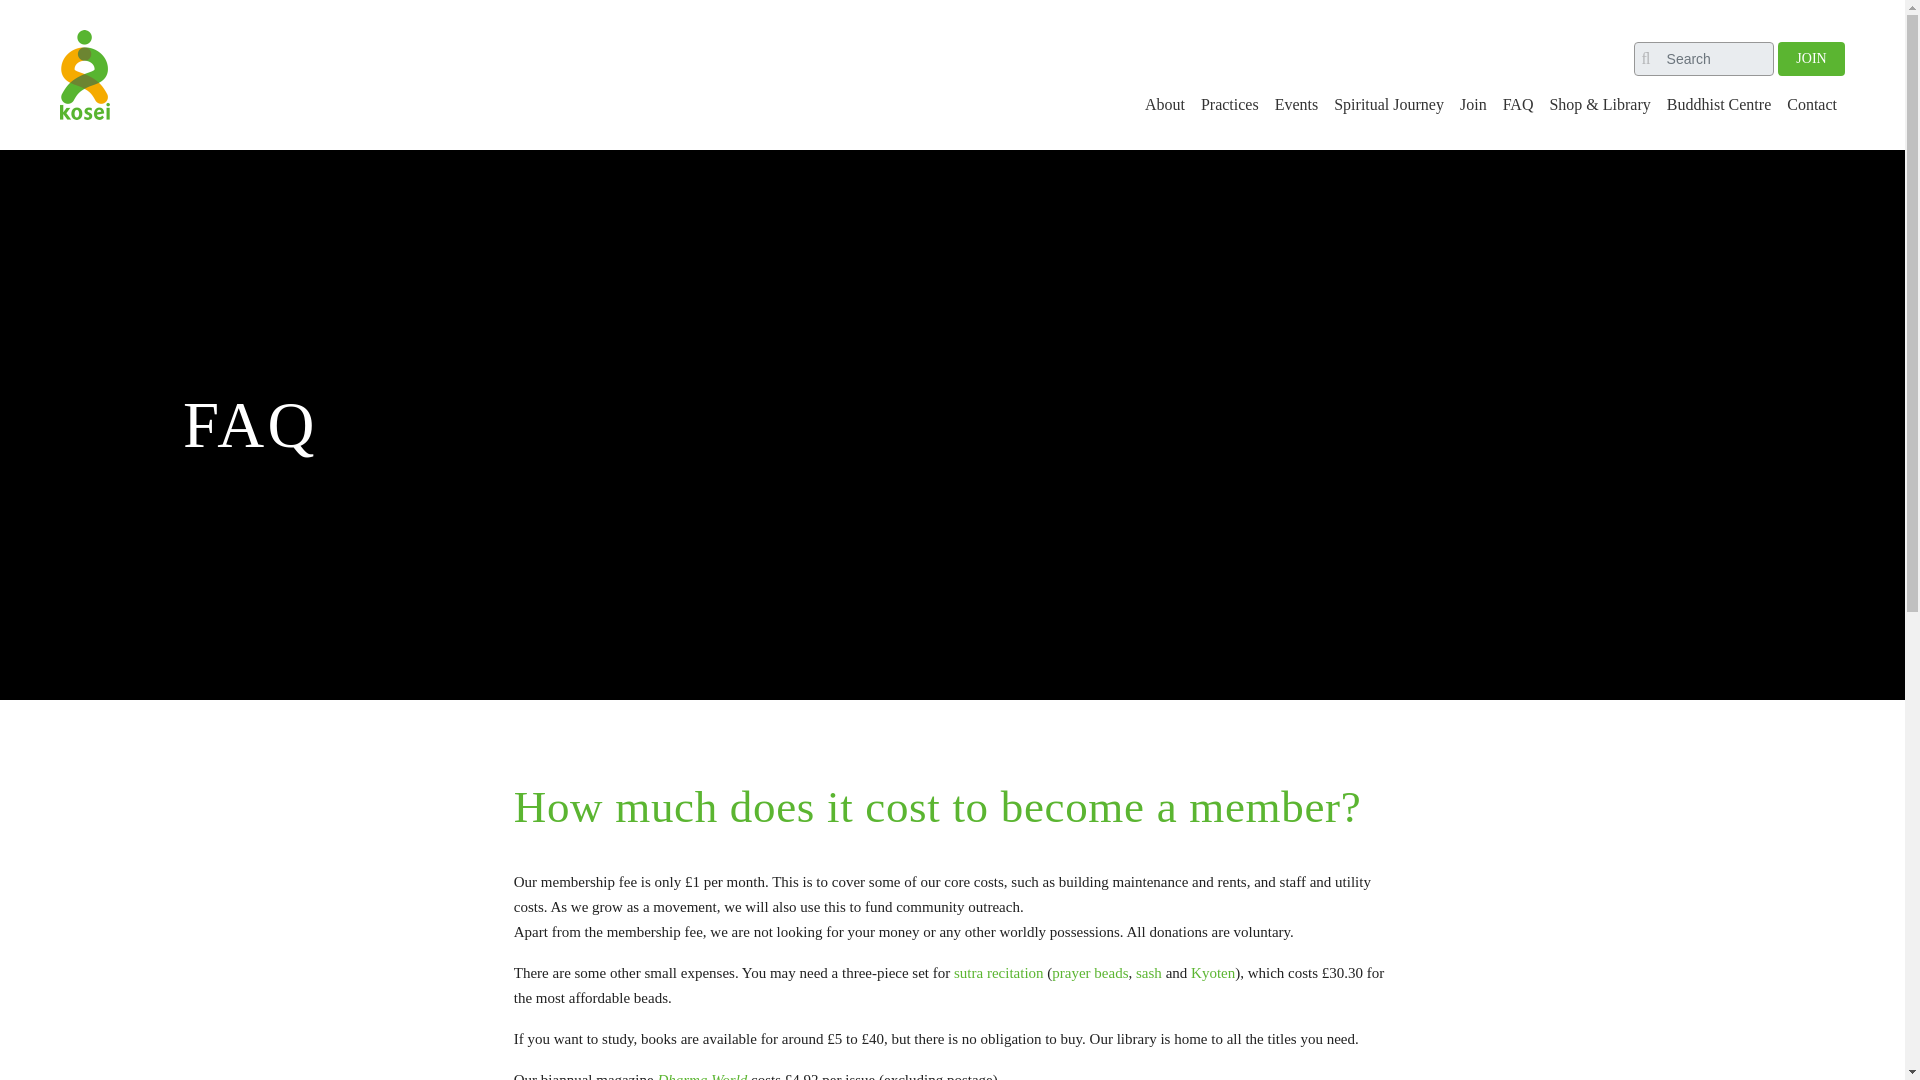  I want to click on sash, so click(1148, 972).